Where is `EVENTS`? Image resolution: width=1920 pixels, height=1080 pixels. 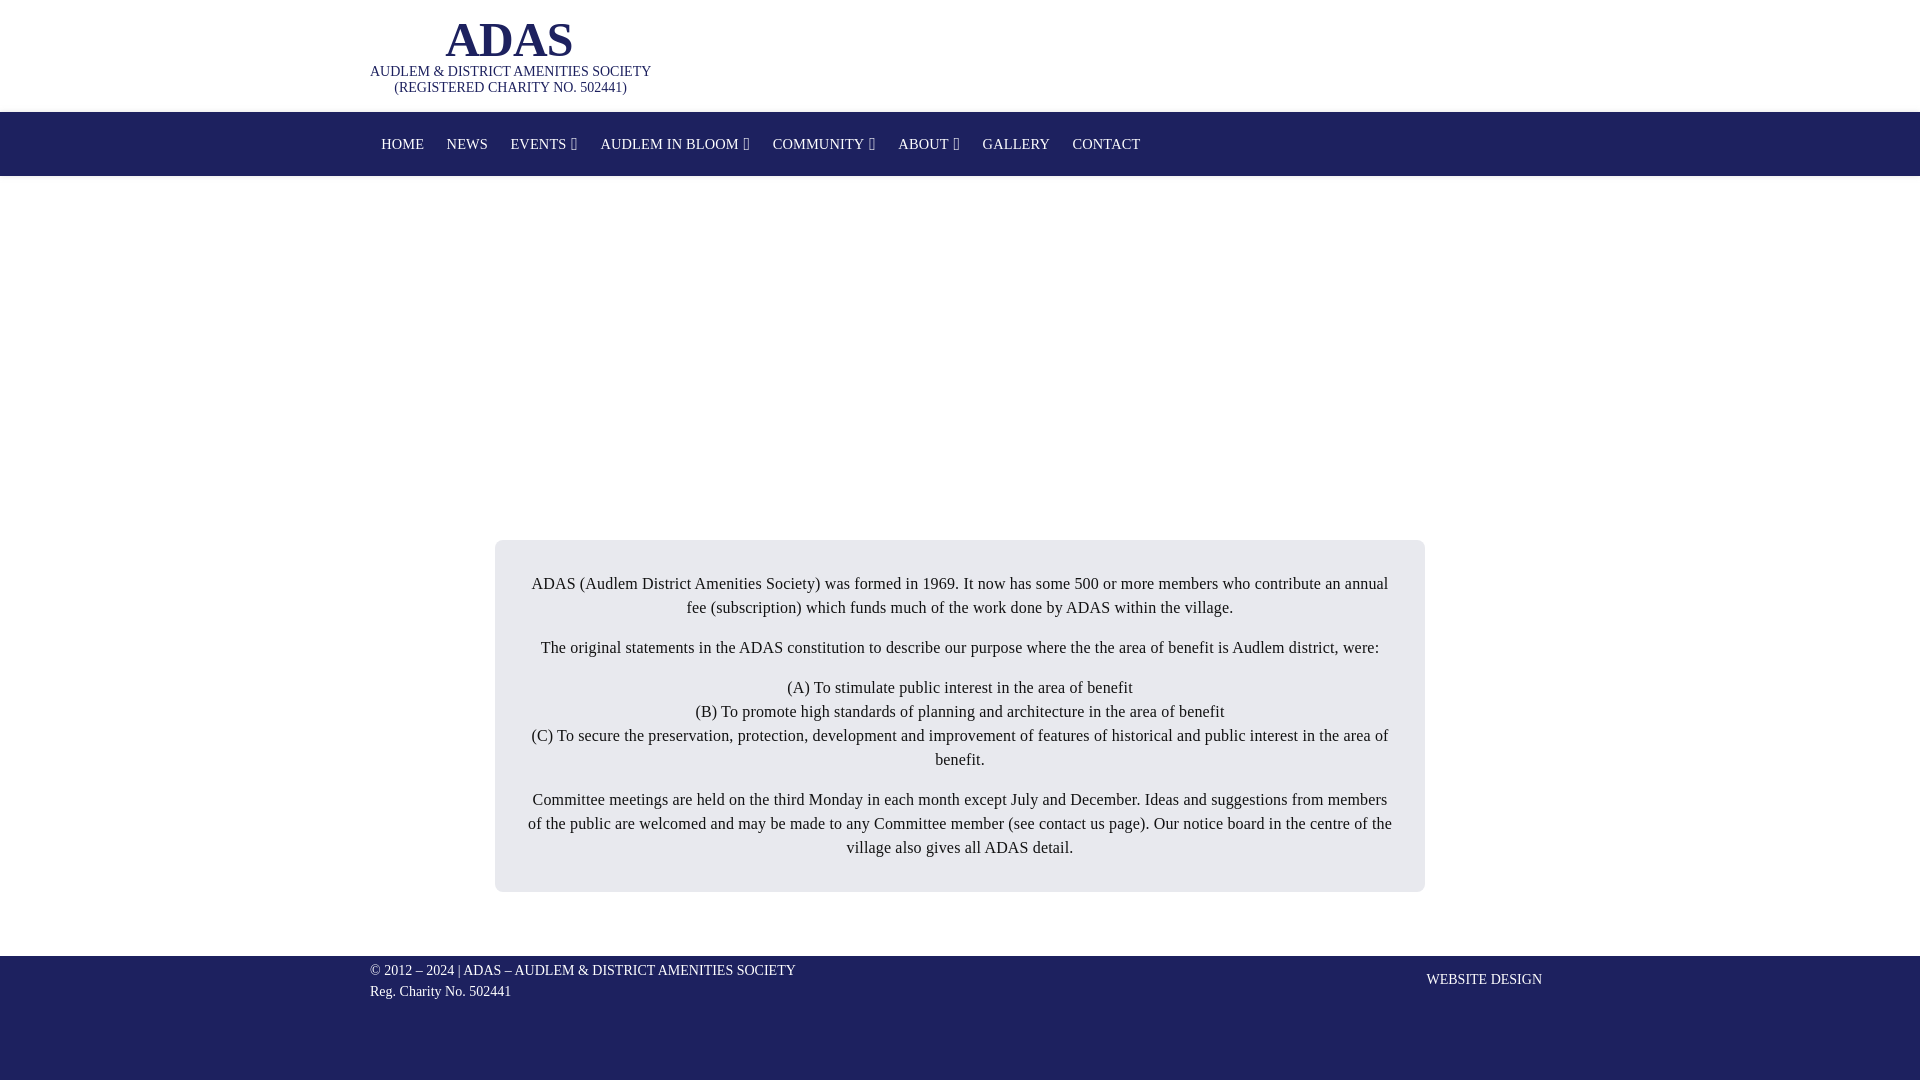 EVENTS is located at coordinates (544, 144).